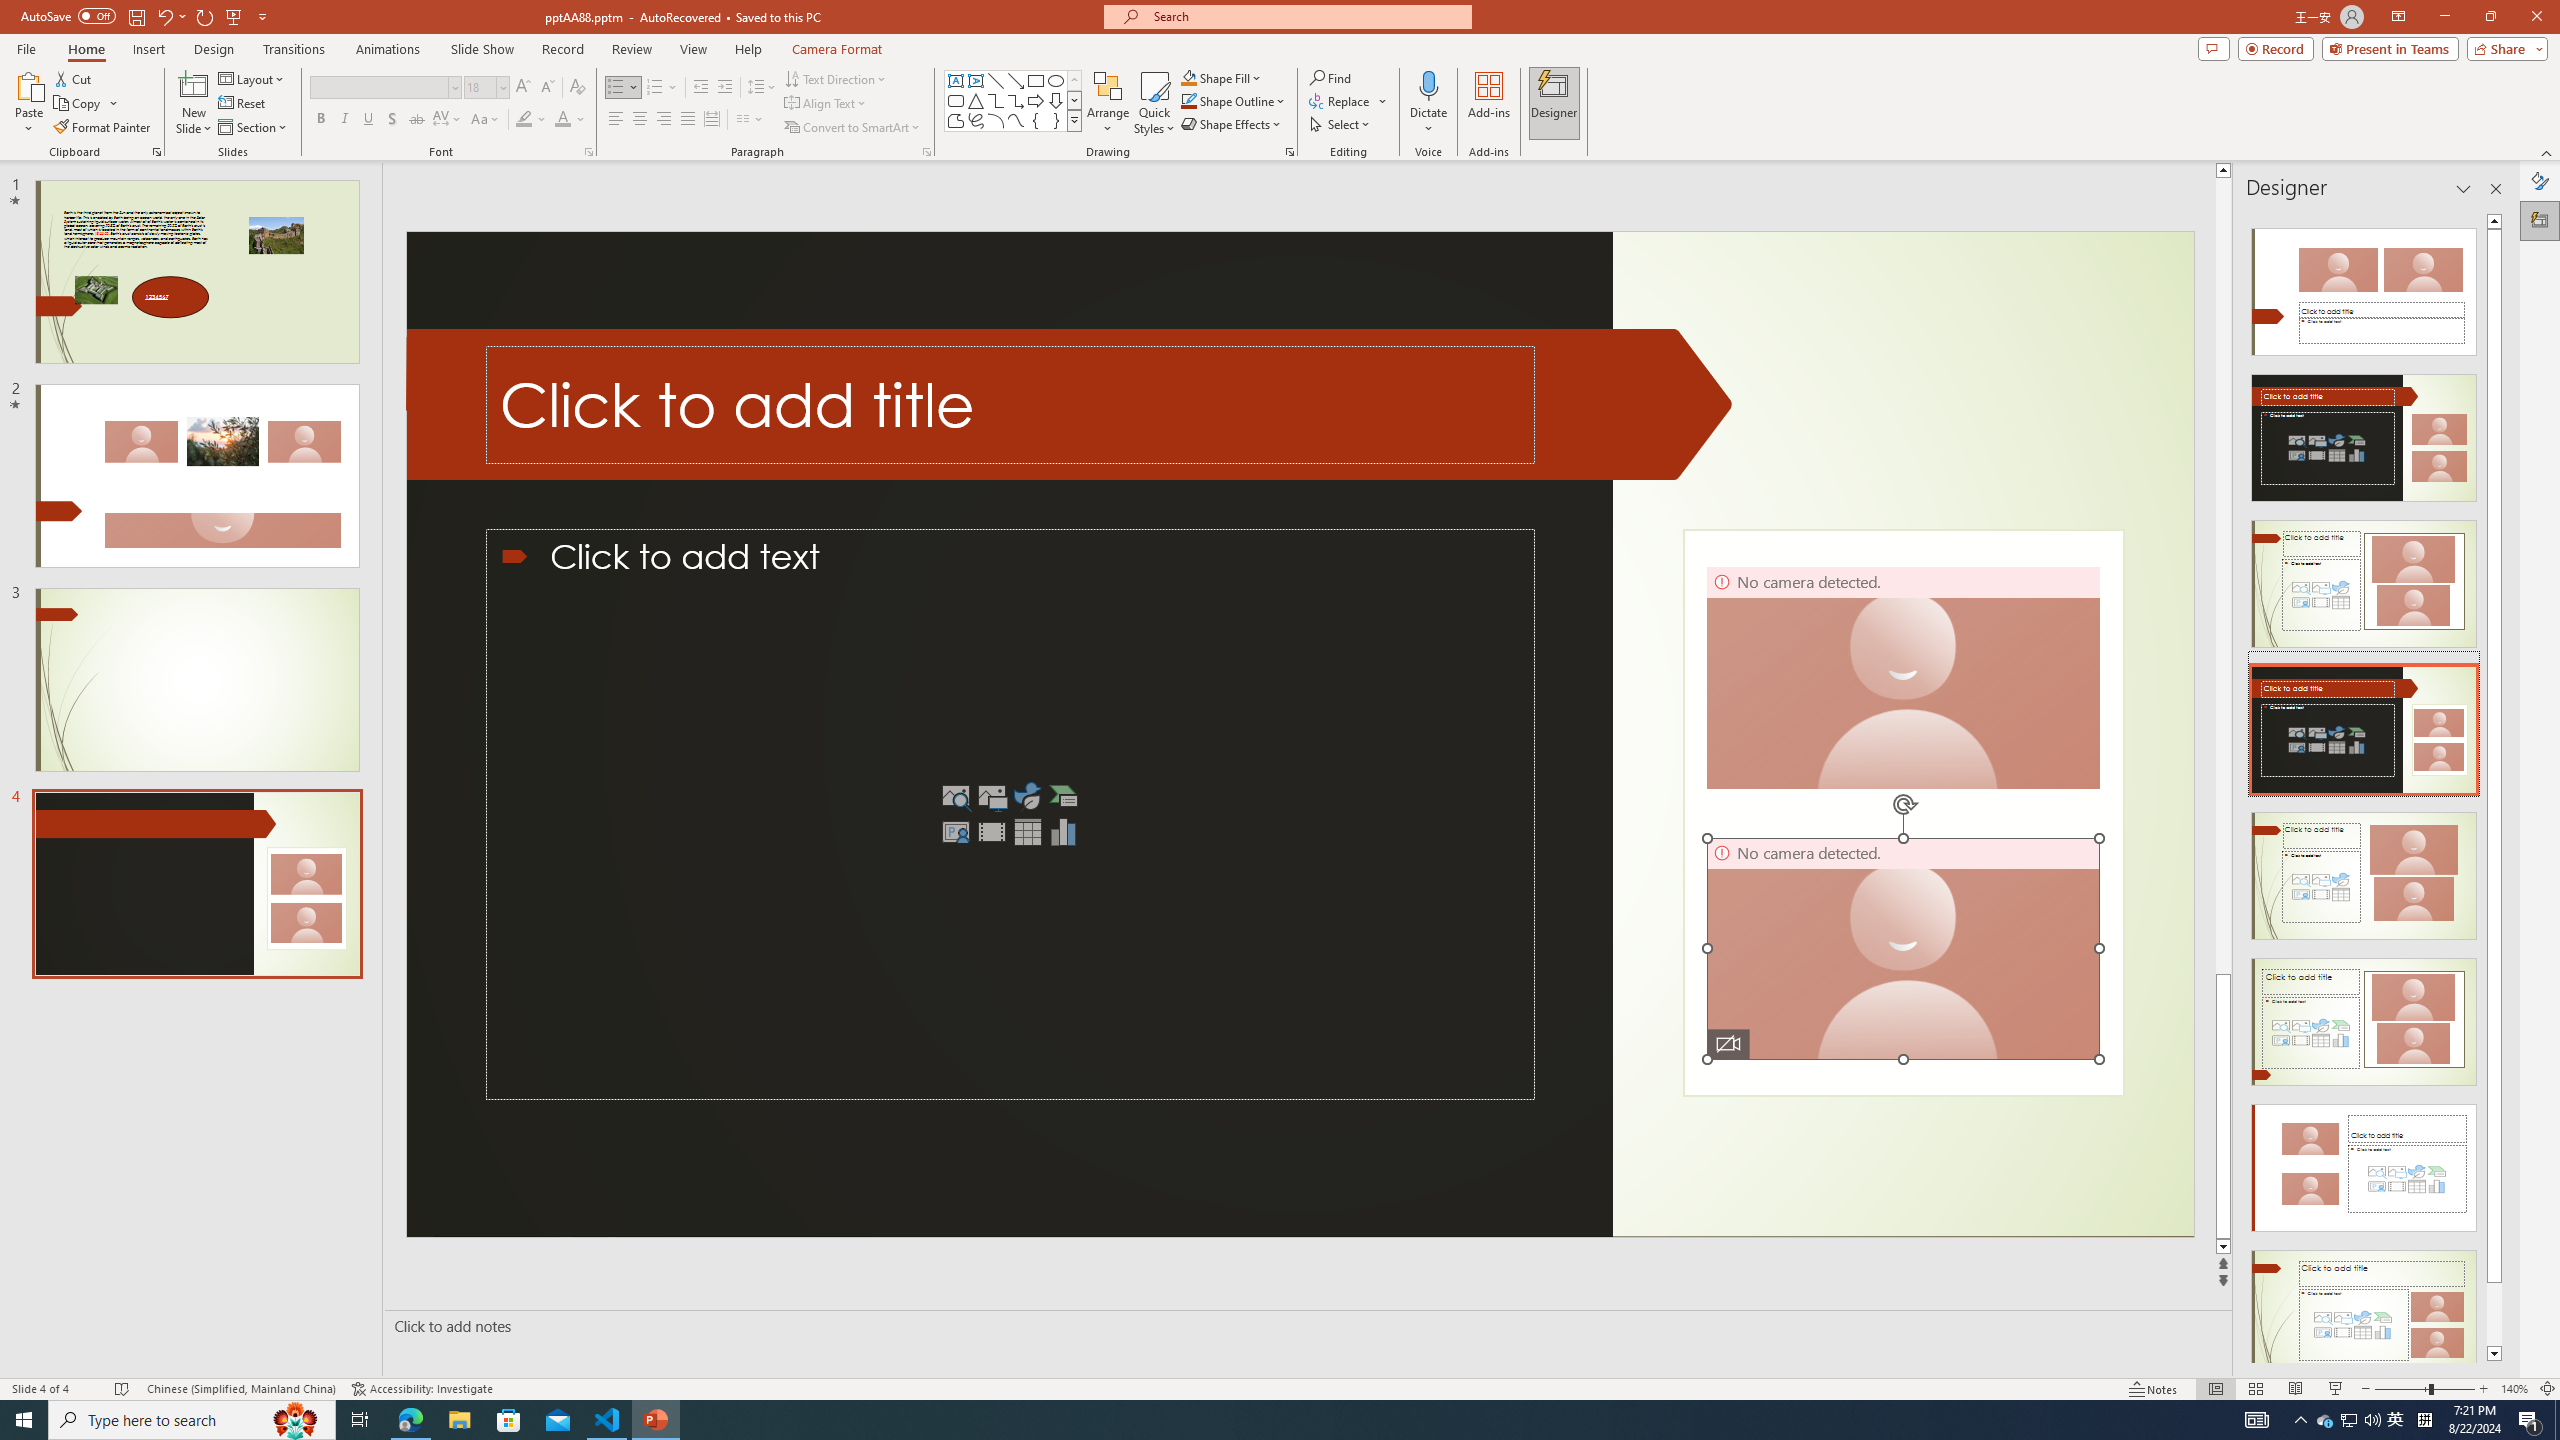  What do you see at coordinates (378, 86) in the screenshot?
I see `Font` at bounding box center [378, 86].